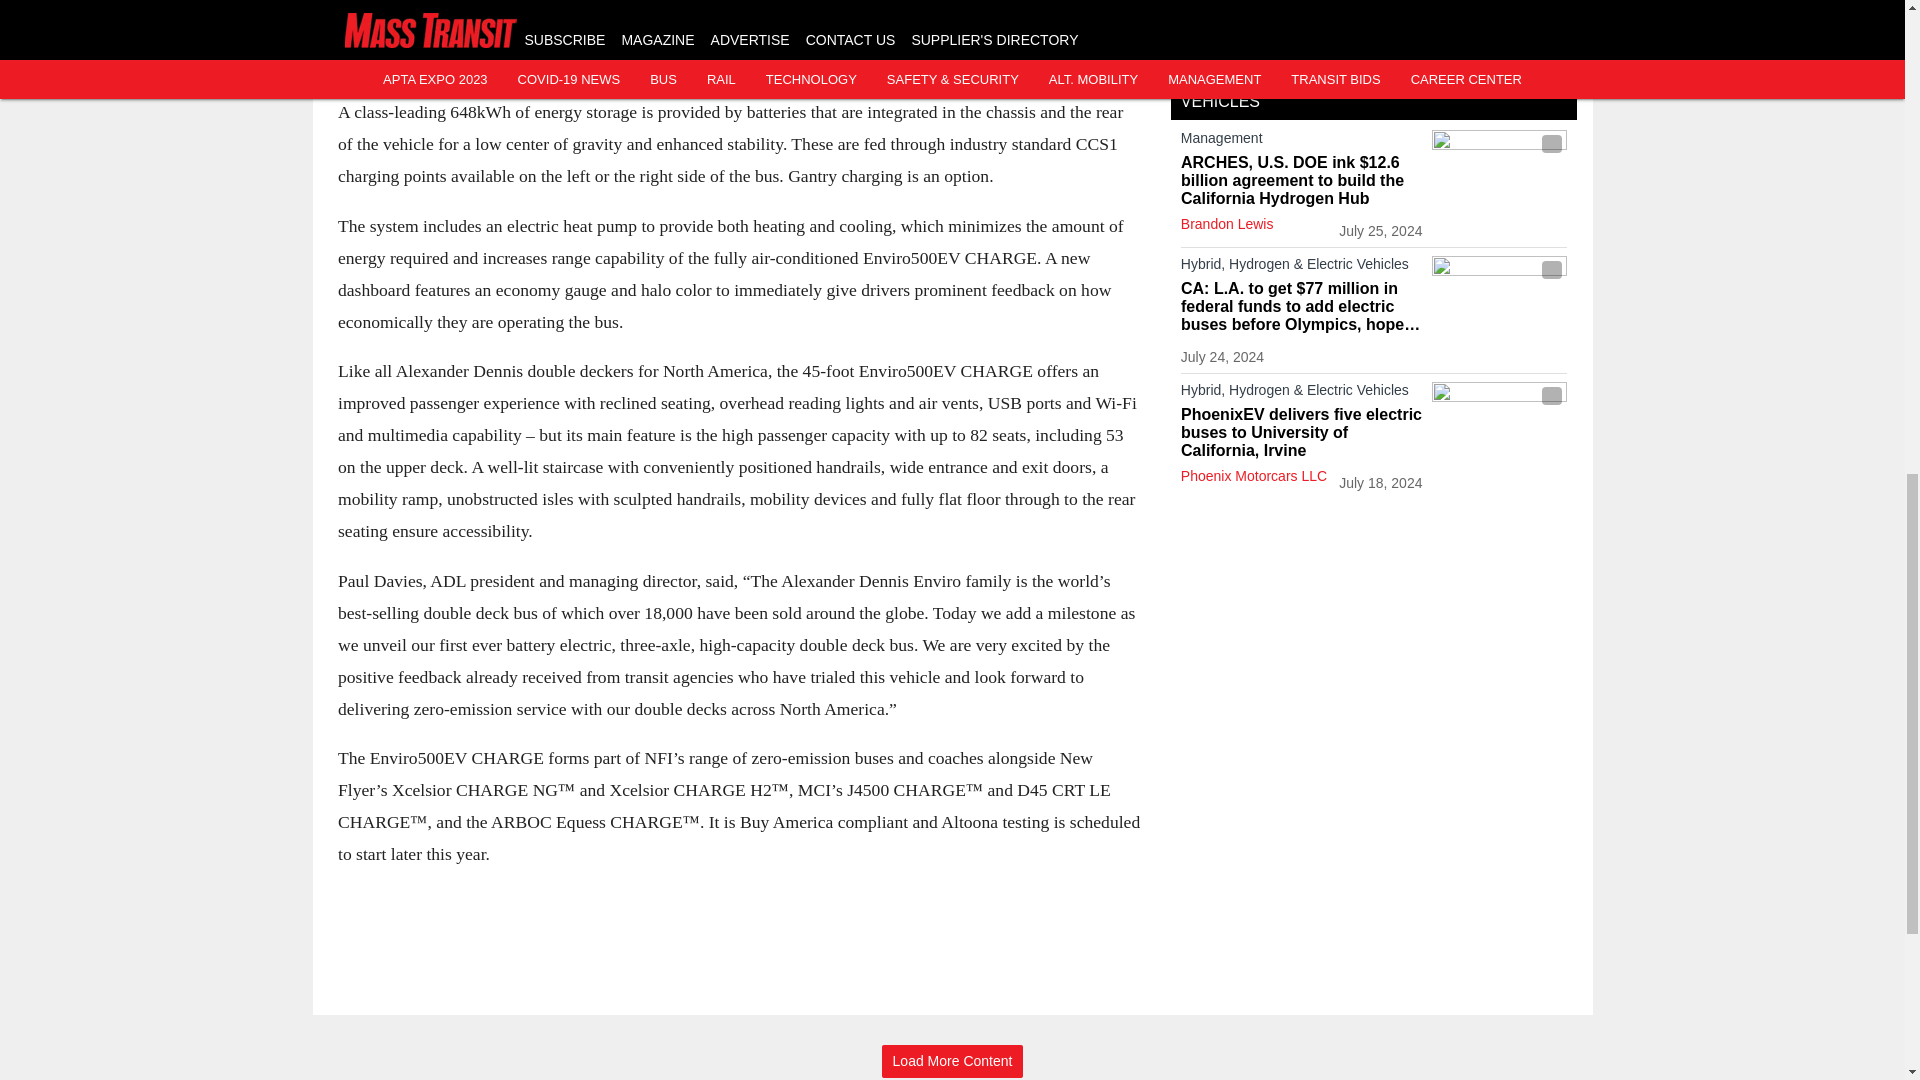  Describe the element at coordinates (952, 1061) in the screenshot. I see `Load More Content` at that location.